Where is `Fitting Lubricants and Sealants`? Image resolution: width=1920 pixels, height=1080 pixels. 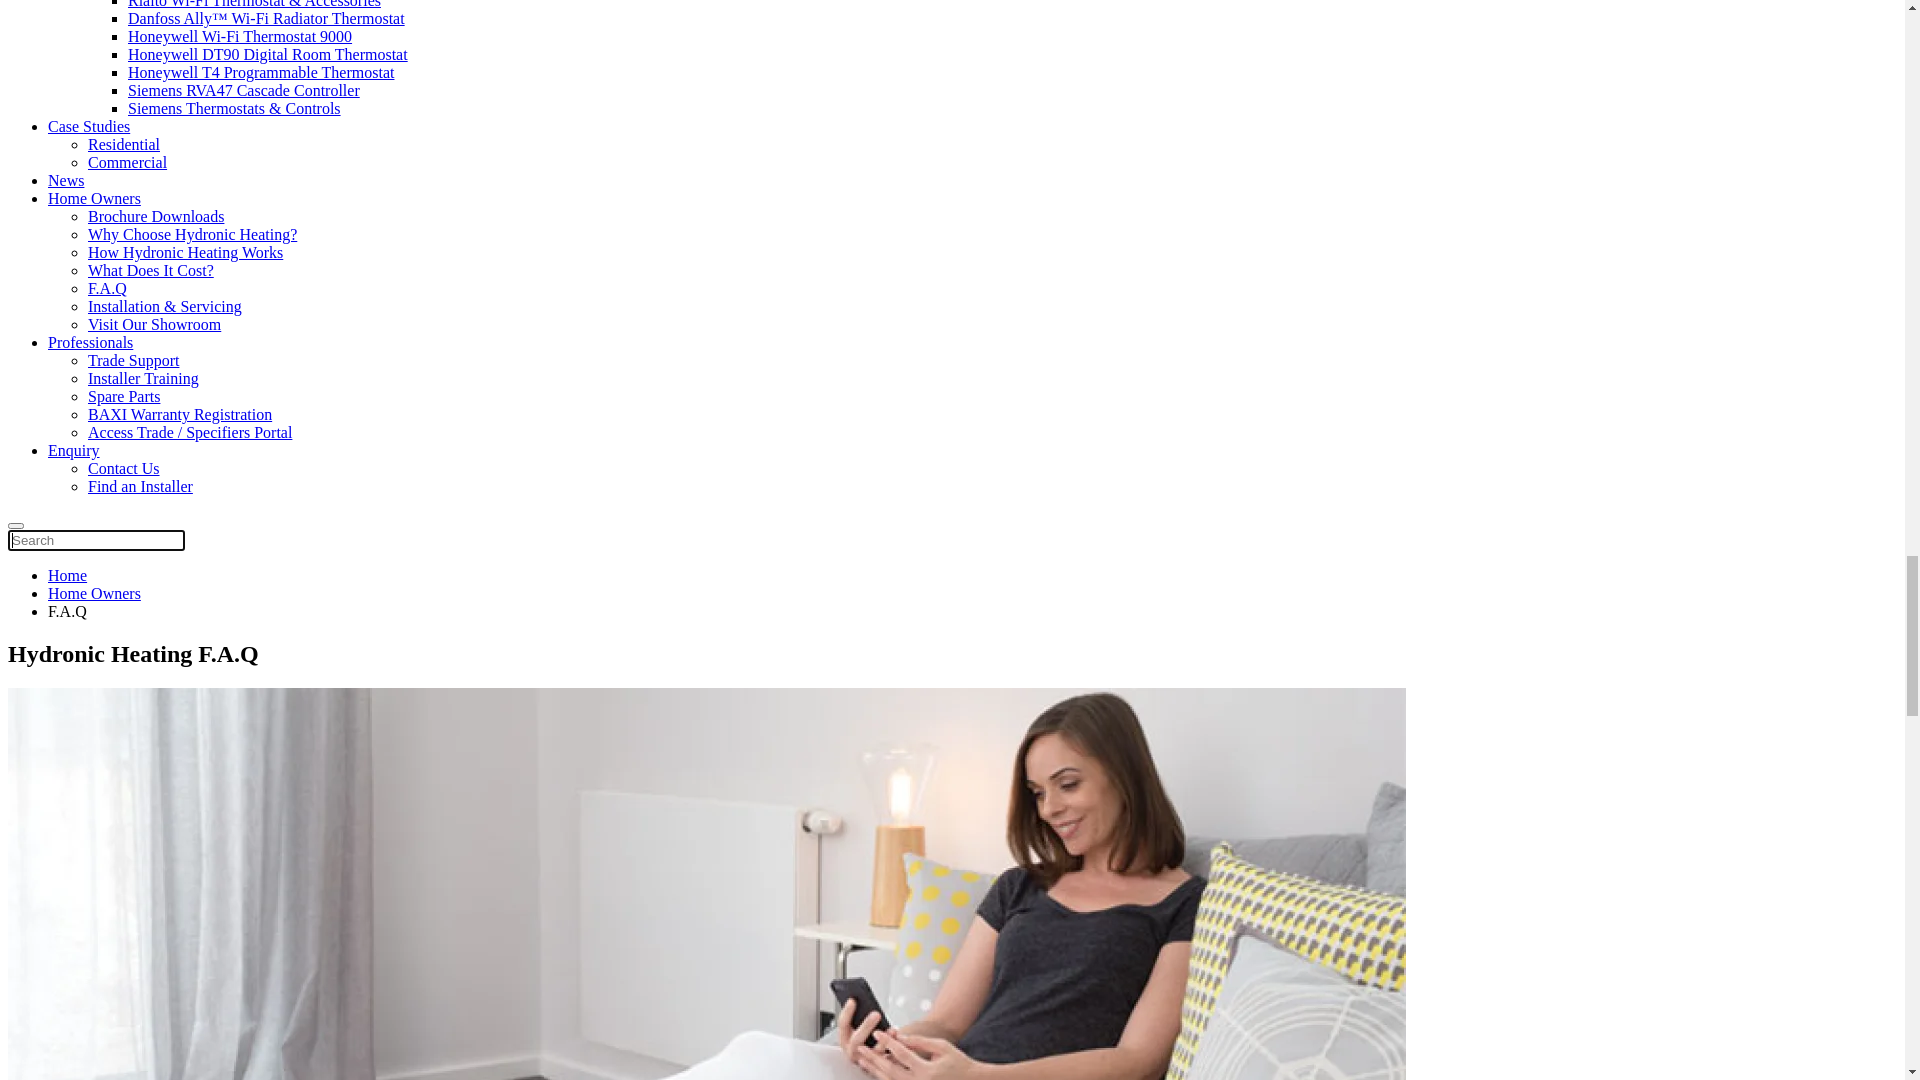 Fitting Lubricants and Sealants is located at coordinates (228, 958).